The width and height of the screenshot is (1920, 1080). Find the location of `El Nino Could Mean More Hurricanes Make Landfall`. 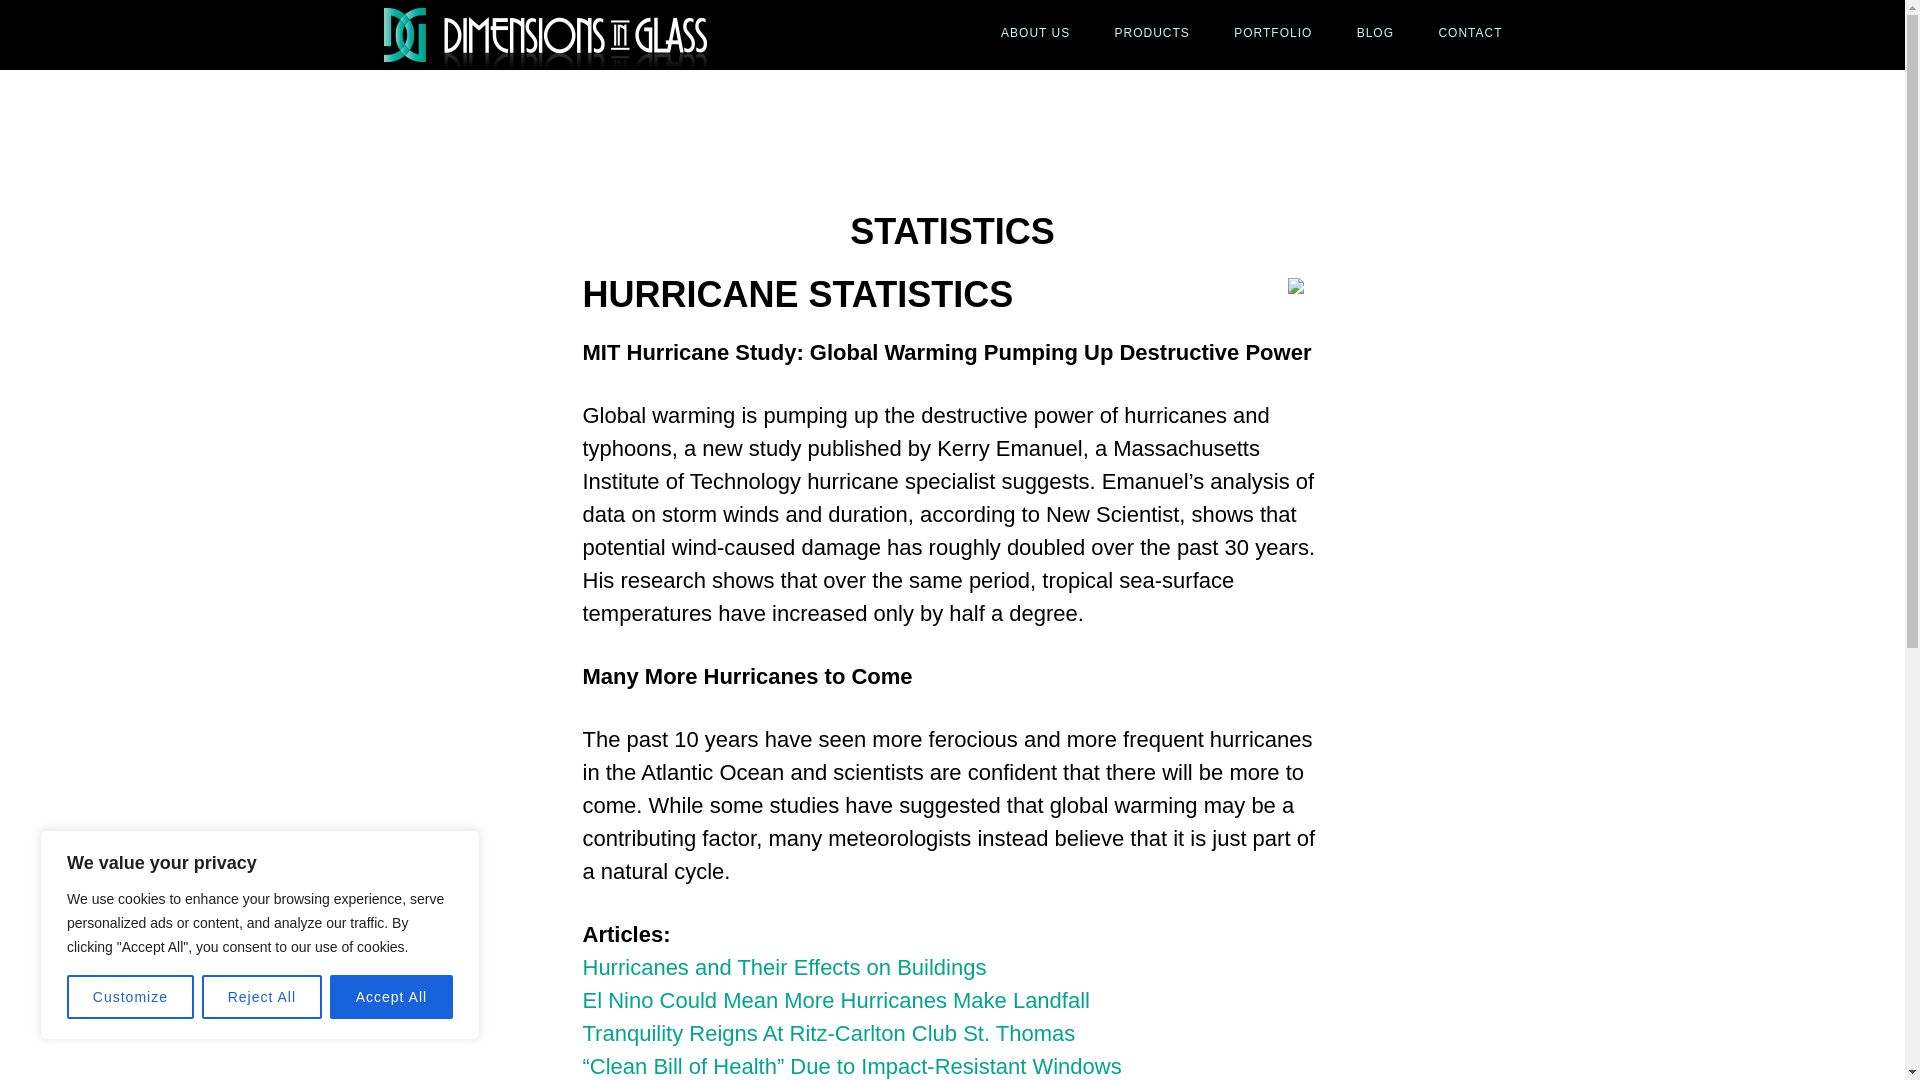

El Nino Could Mean More Hurricanes Make Landfall is located at coordinates (834, 1000).